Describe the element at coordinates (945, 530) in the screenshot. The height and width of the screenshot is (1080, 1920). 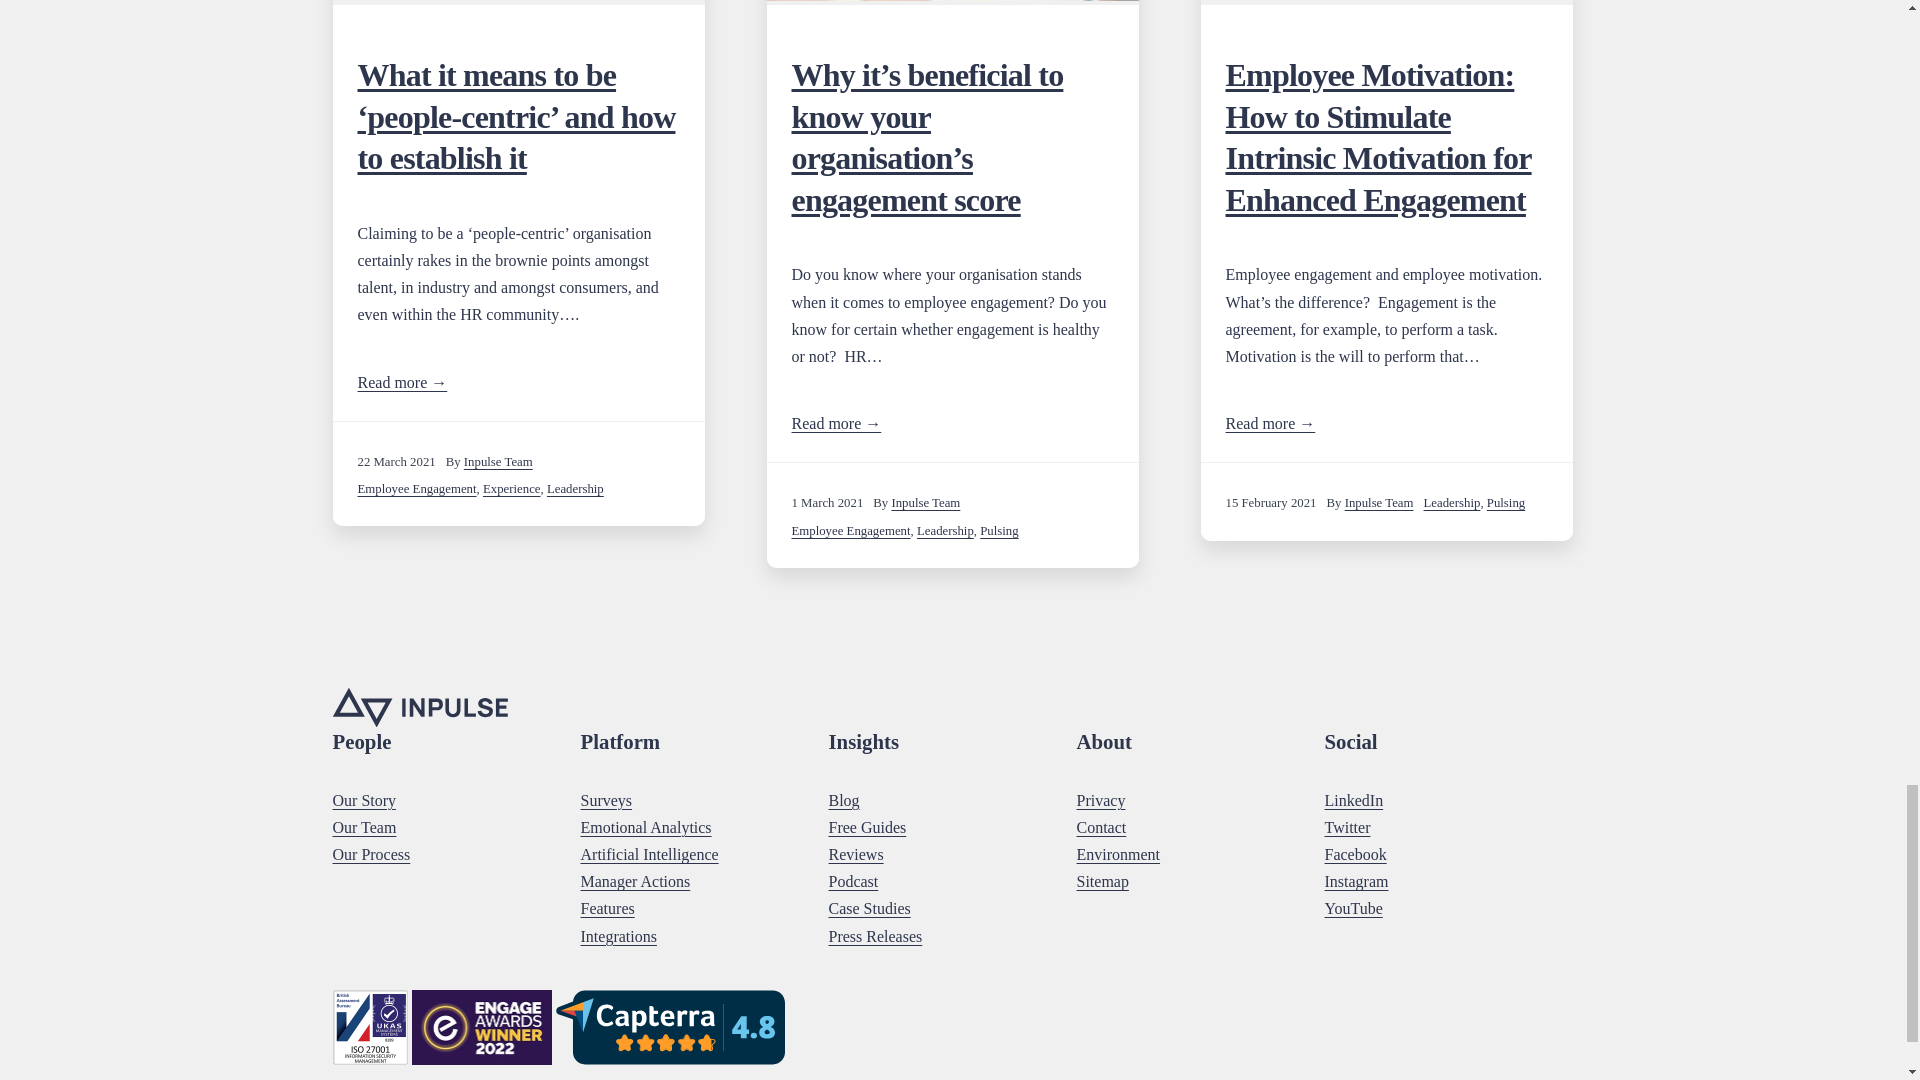
I see `Leadership` at that location.